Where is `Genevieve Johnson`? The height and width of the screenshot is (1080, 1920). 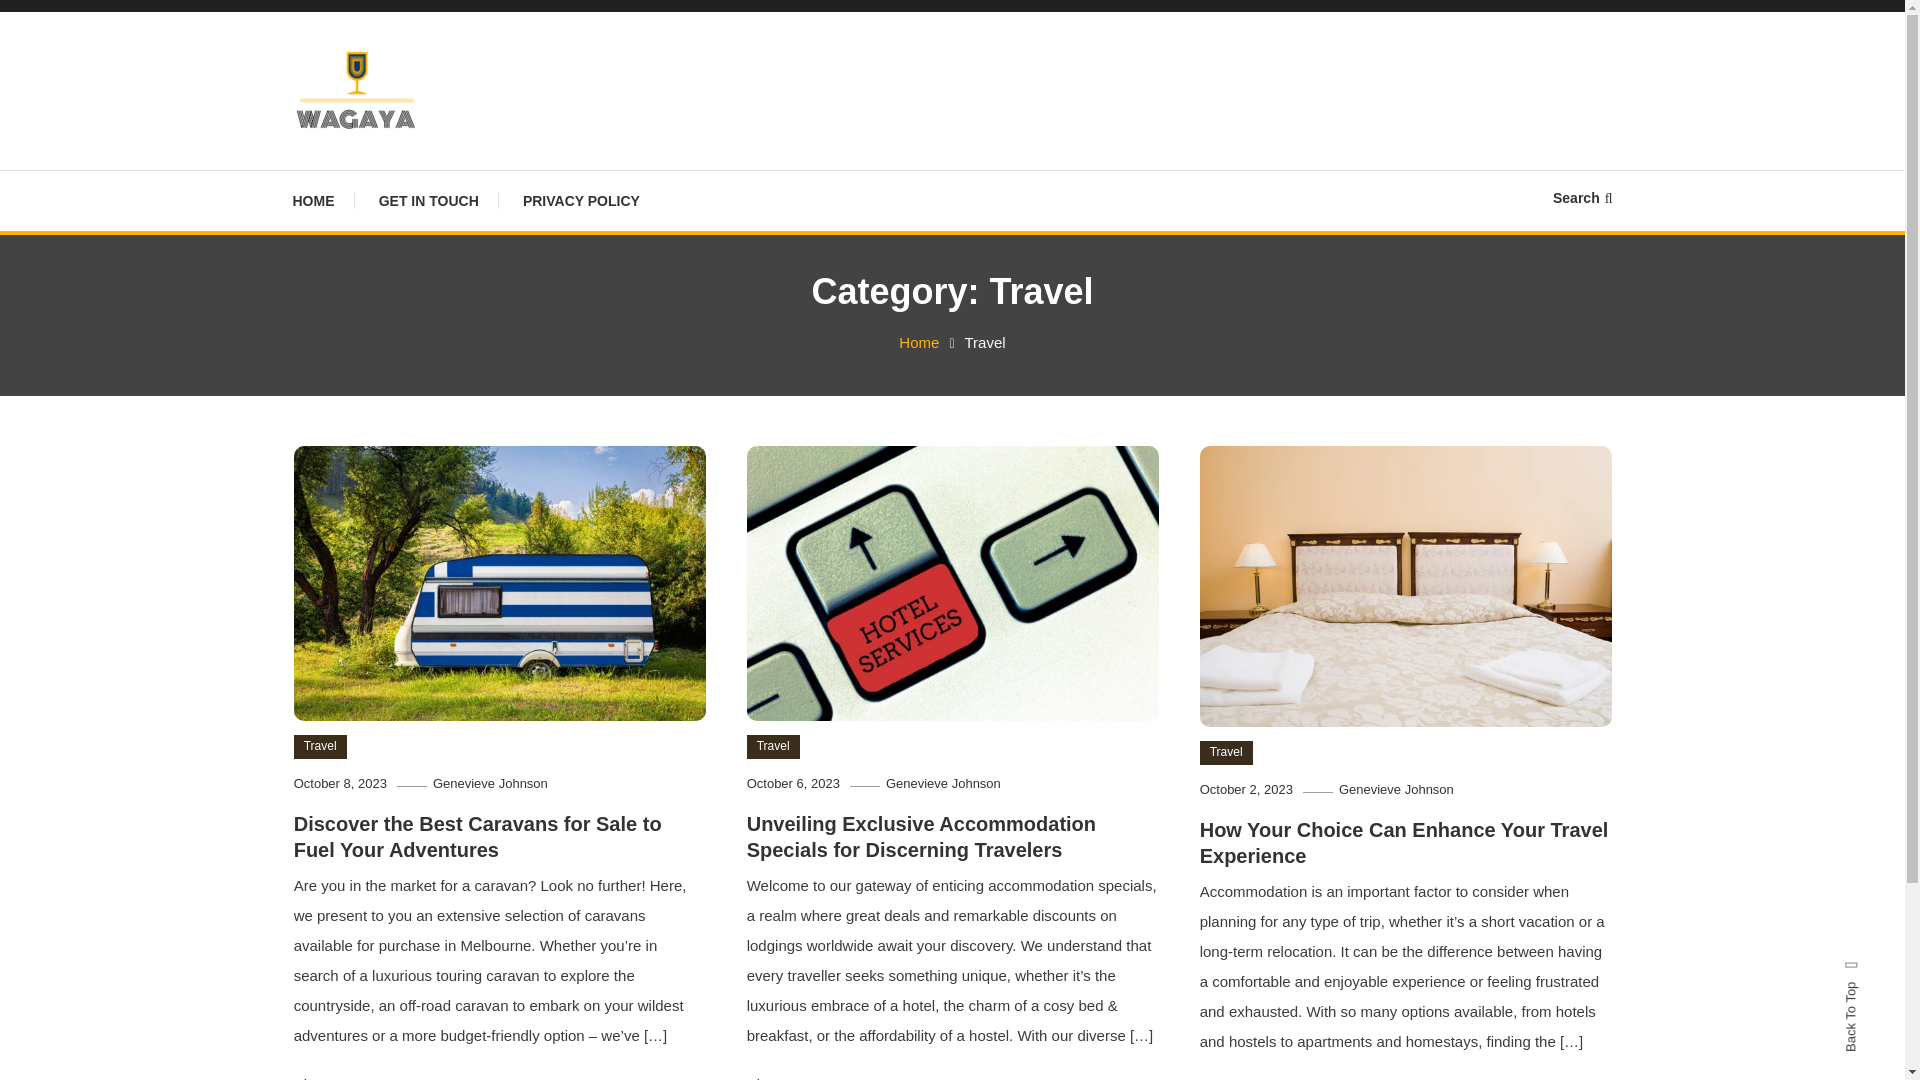
Genevieve Johnson is located at coordinates (942, 783).